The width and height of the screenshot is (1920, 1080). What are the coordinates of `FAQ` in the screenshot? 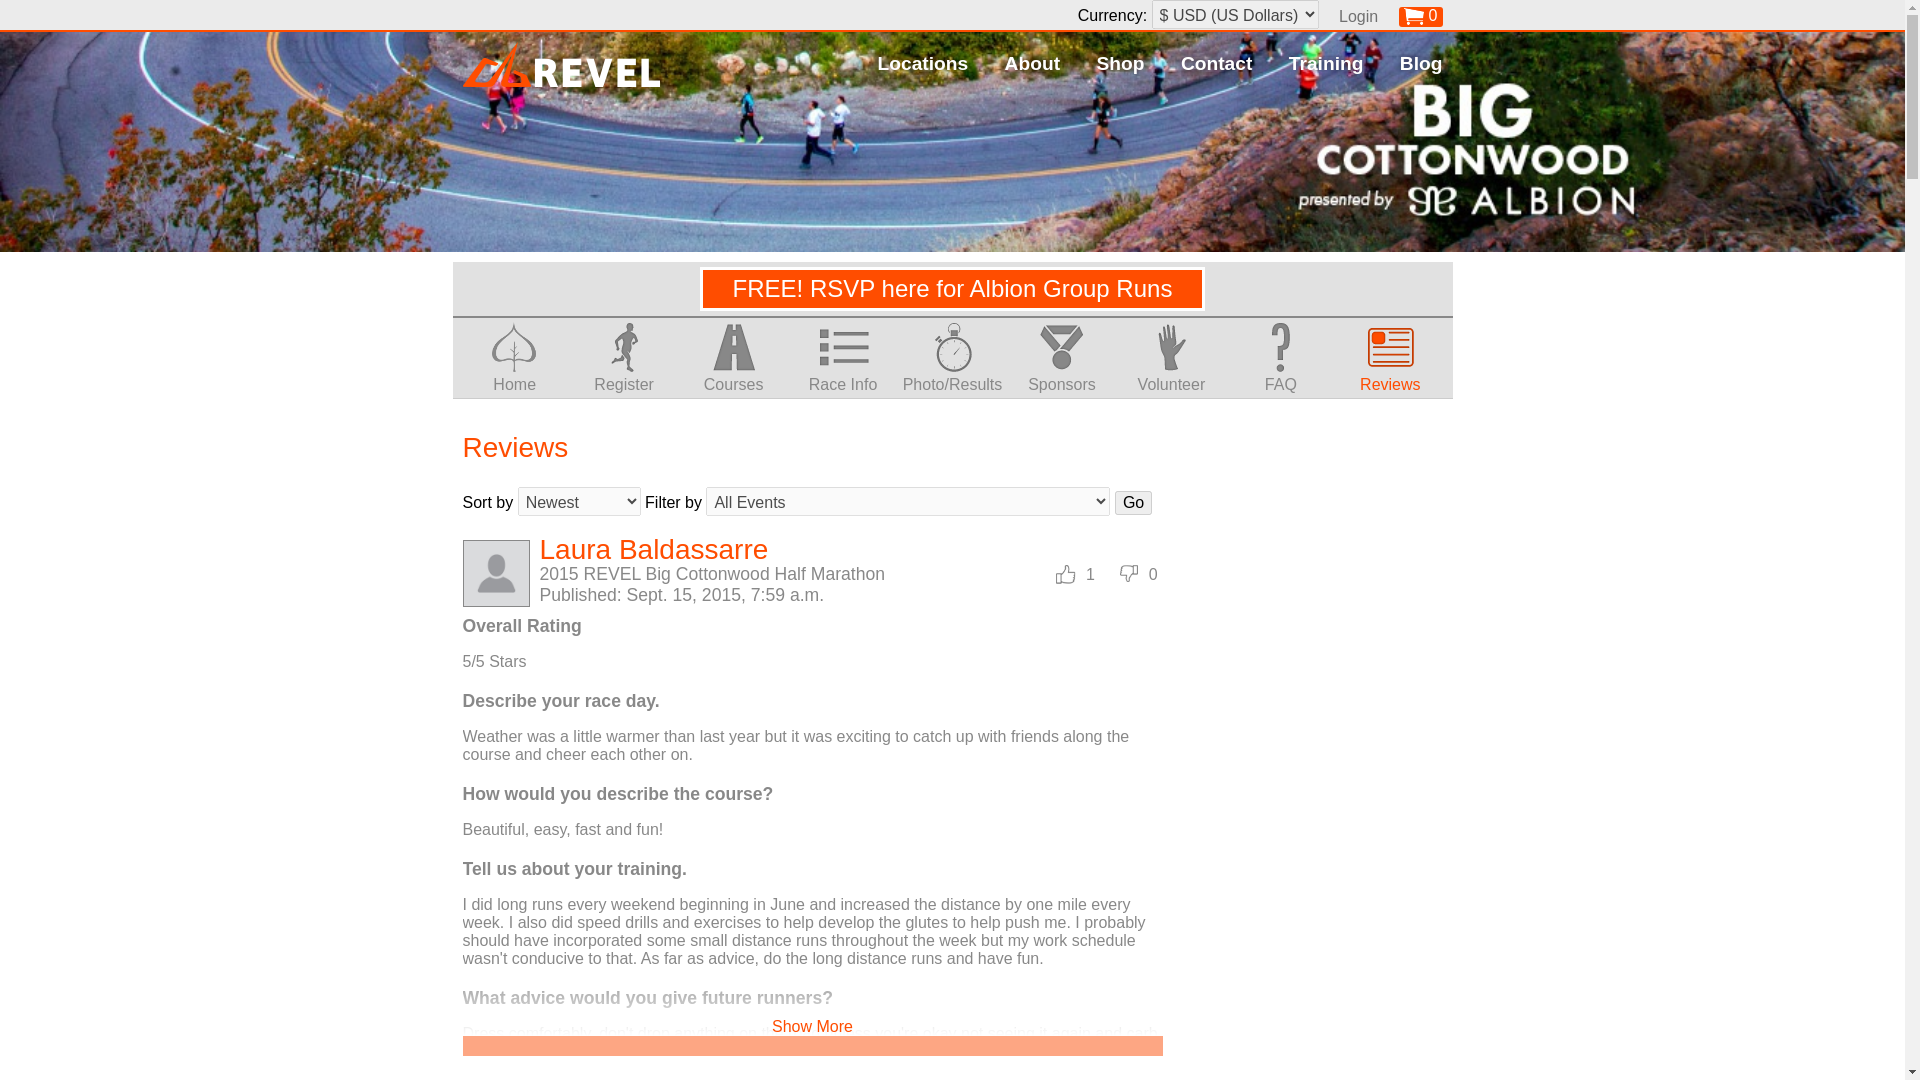 It's located at (1280, 376).